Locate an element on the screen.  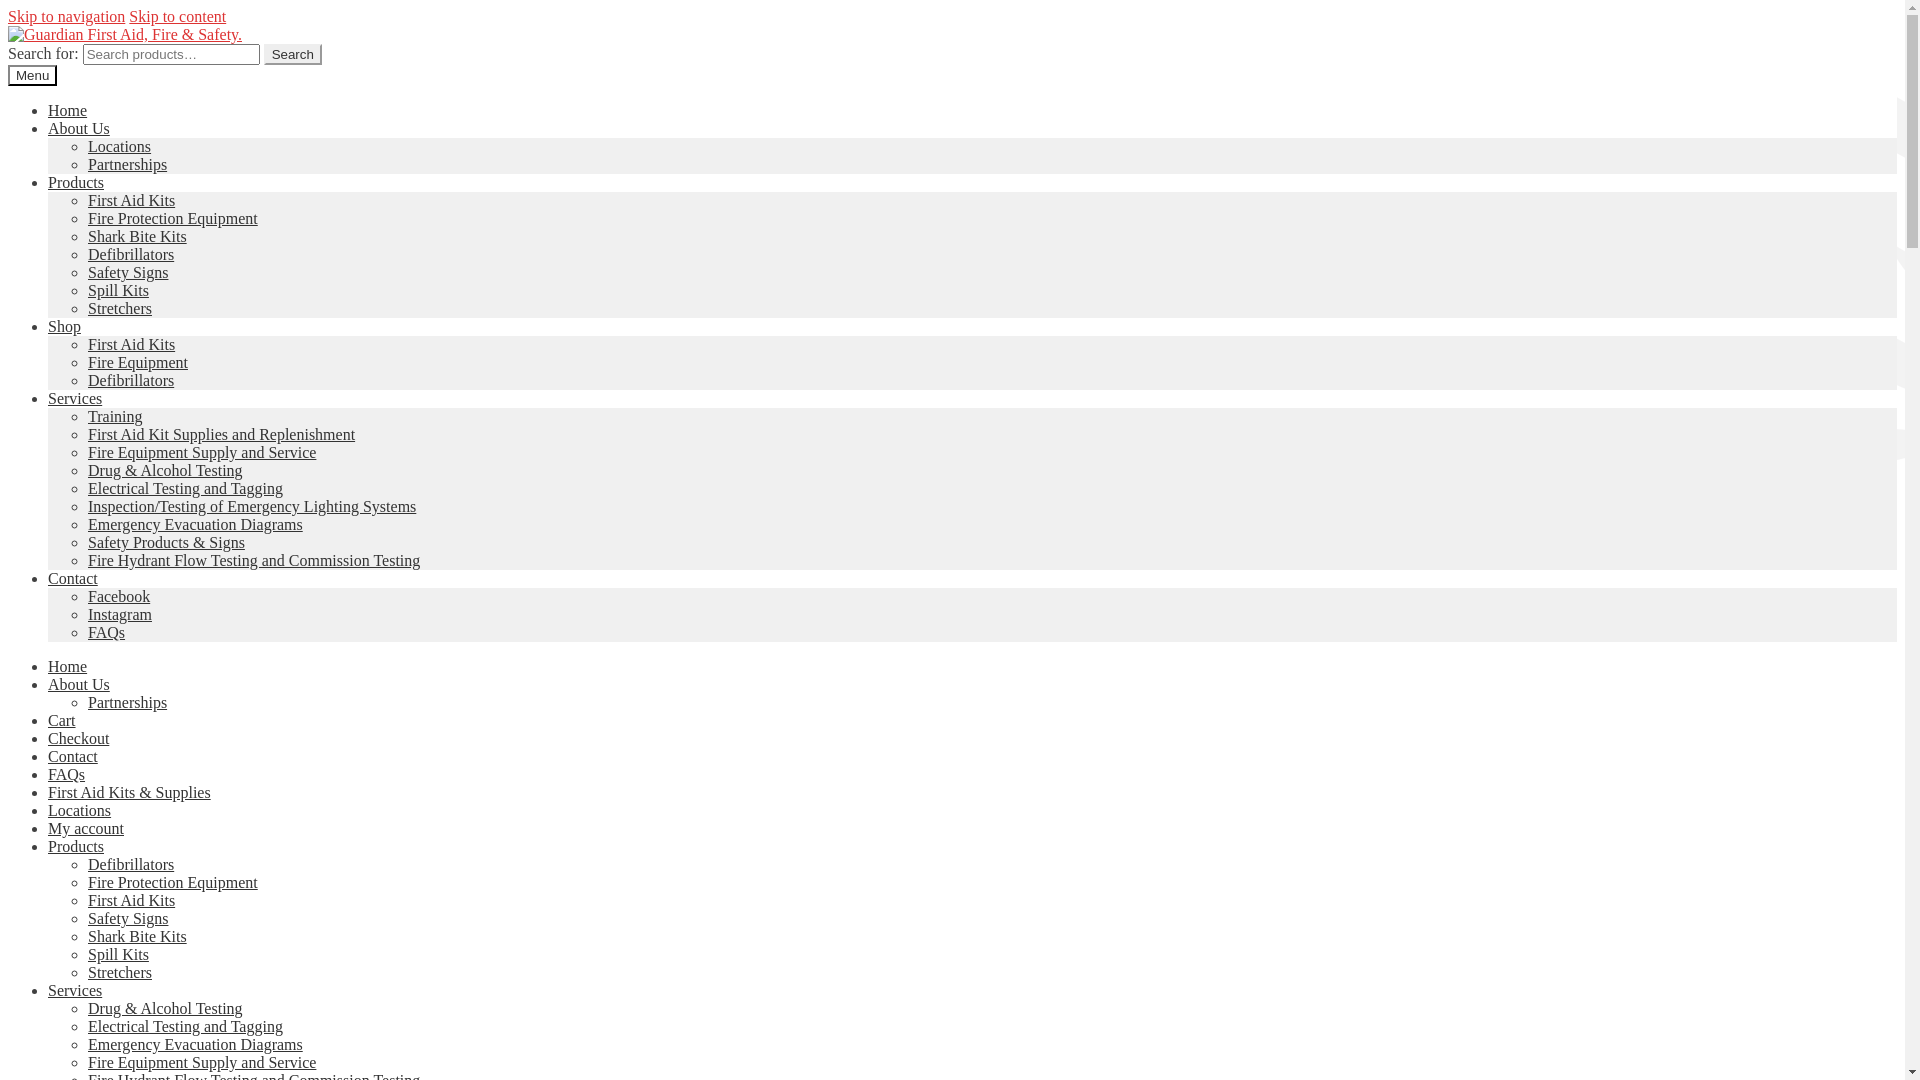
Inspection/Testing of Emergency Lighting Systems is located at coordinates (252, 506).